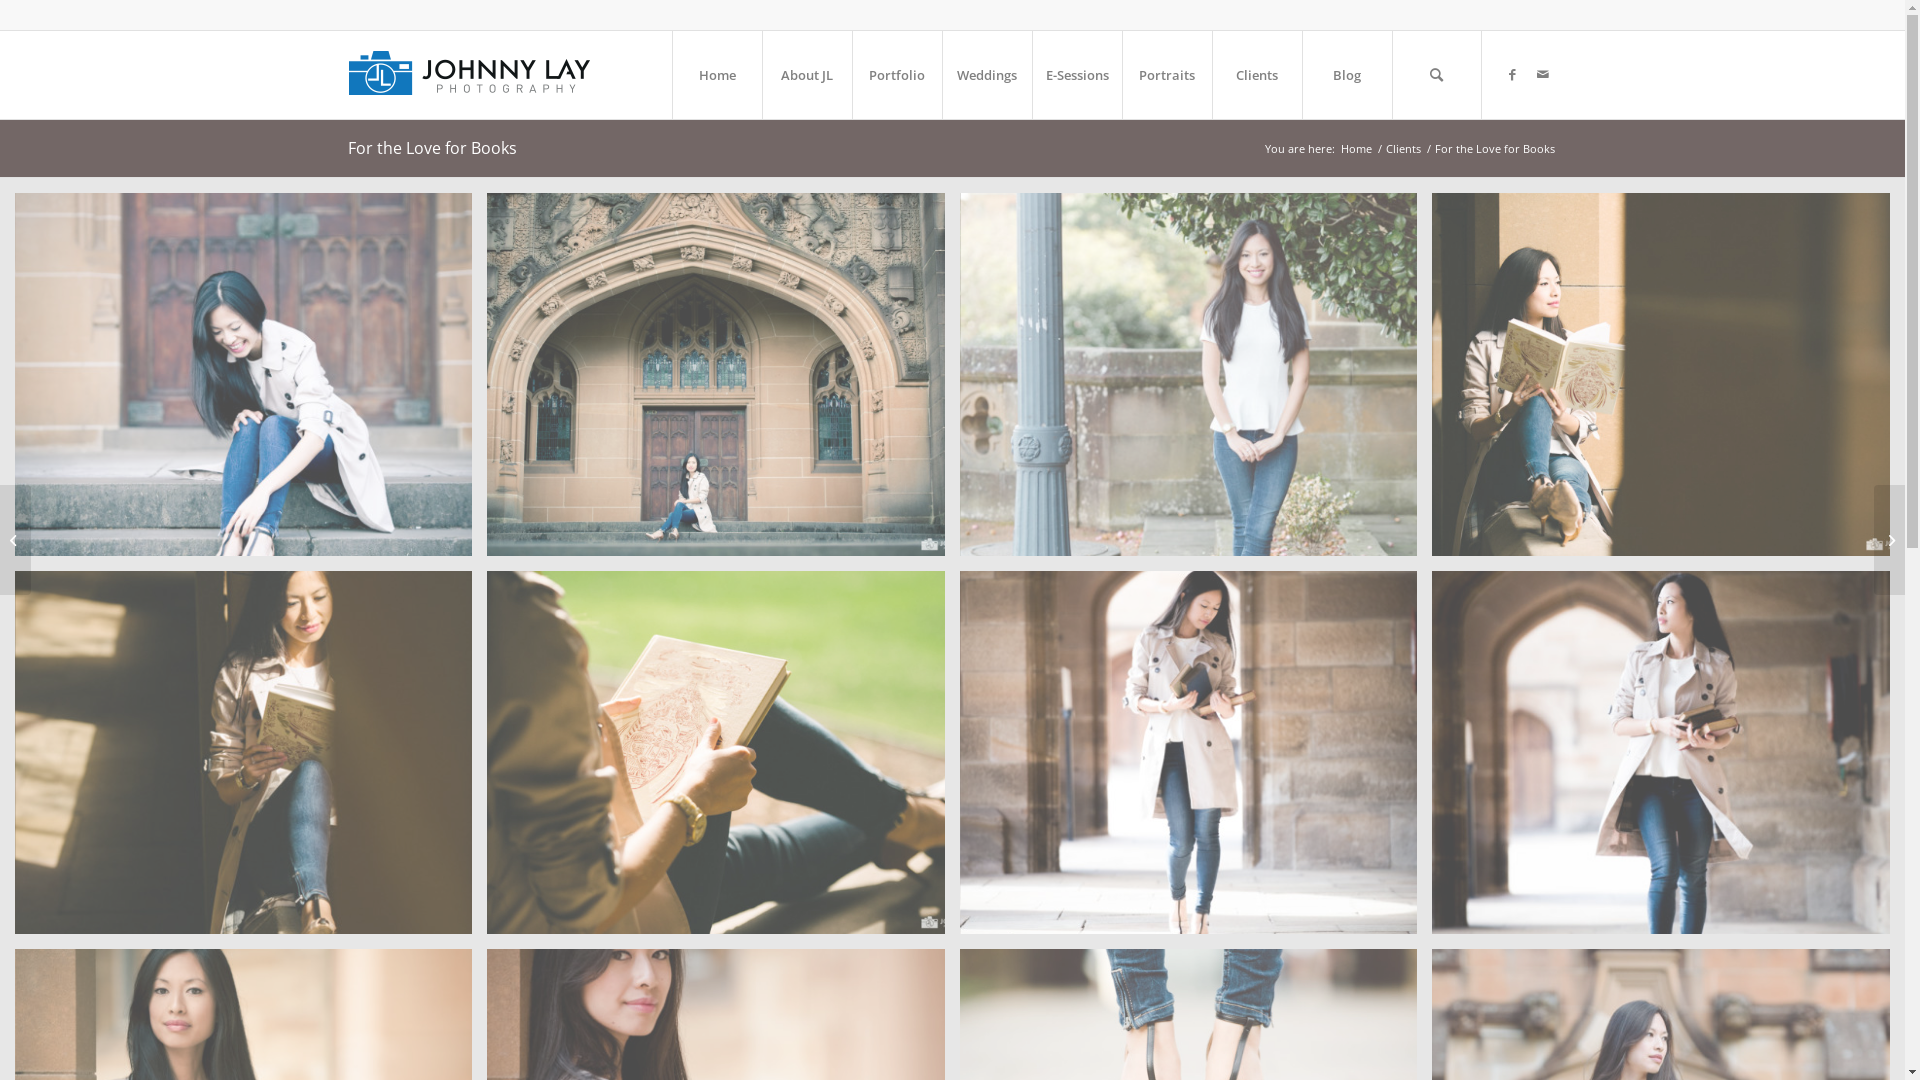 The height and width of the screenshot is (1080, 1920). What do you see at coordinates (723, 382) in the screenshot?
I see `Julie_loveforbooks_0069-lowr` at bounding box center [723, 382].